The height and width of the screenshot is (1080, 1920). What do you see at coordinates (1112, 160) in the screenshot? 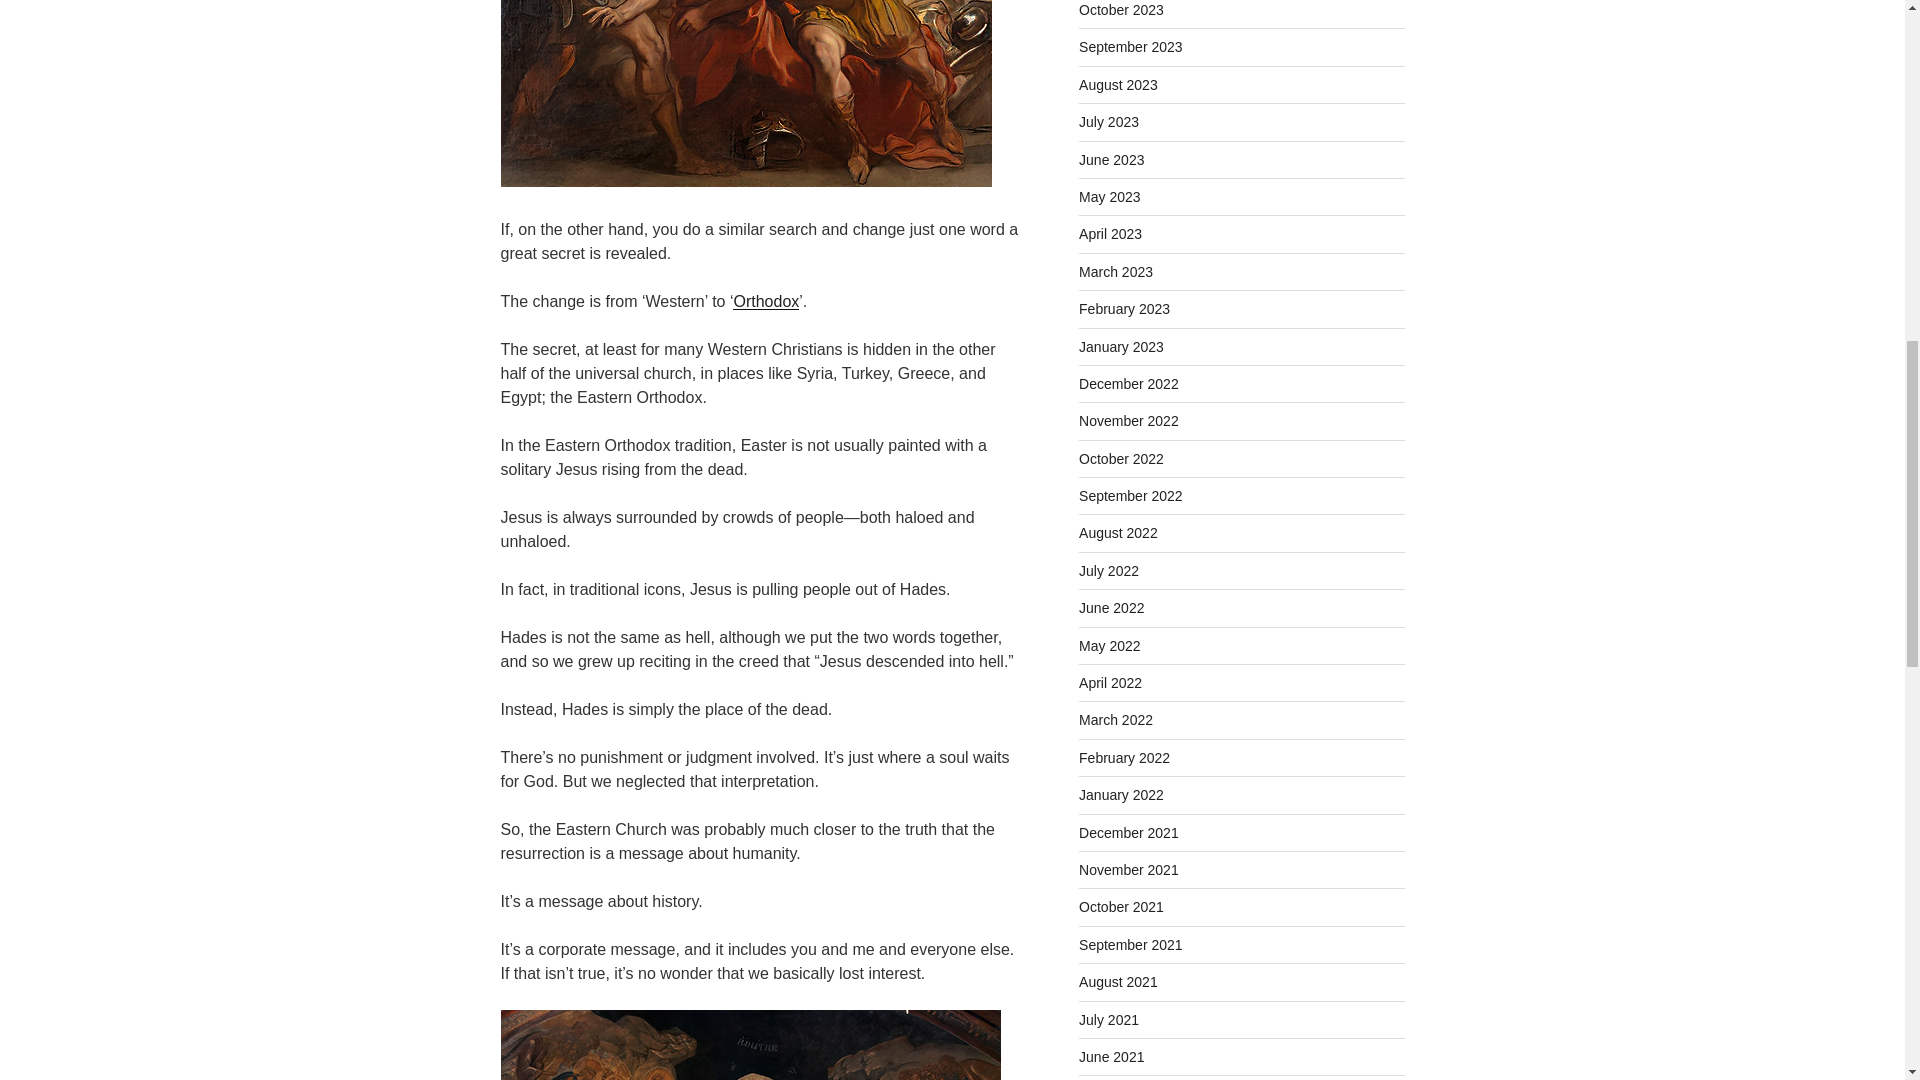
I see `June 2023` at bounding box center [1112, 160].